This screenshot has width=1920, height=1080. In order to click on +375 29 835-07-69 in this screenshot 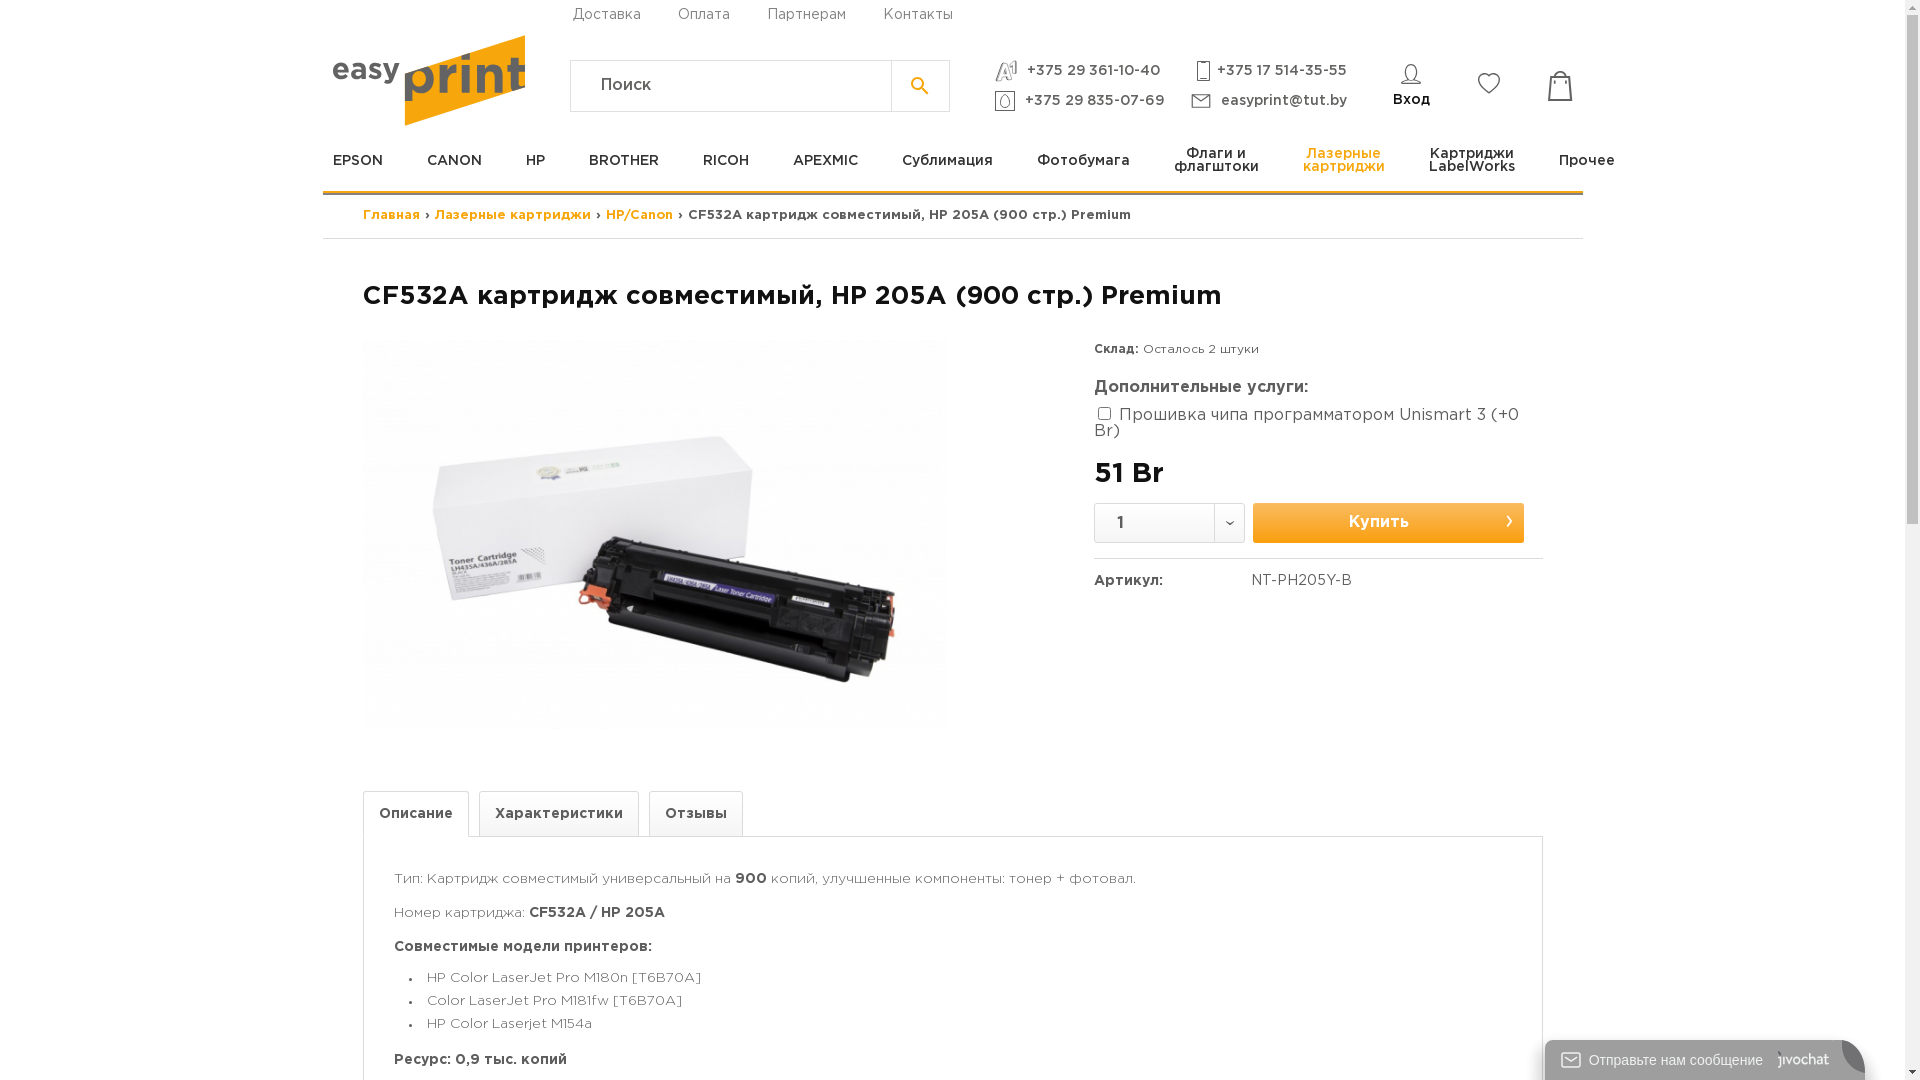, I will do `click(1079, 100)`.